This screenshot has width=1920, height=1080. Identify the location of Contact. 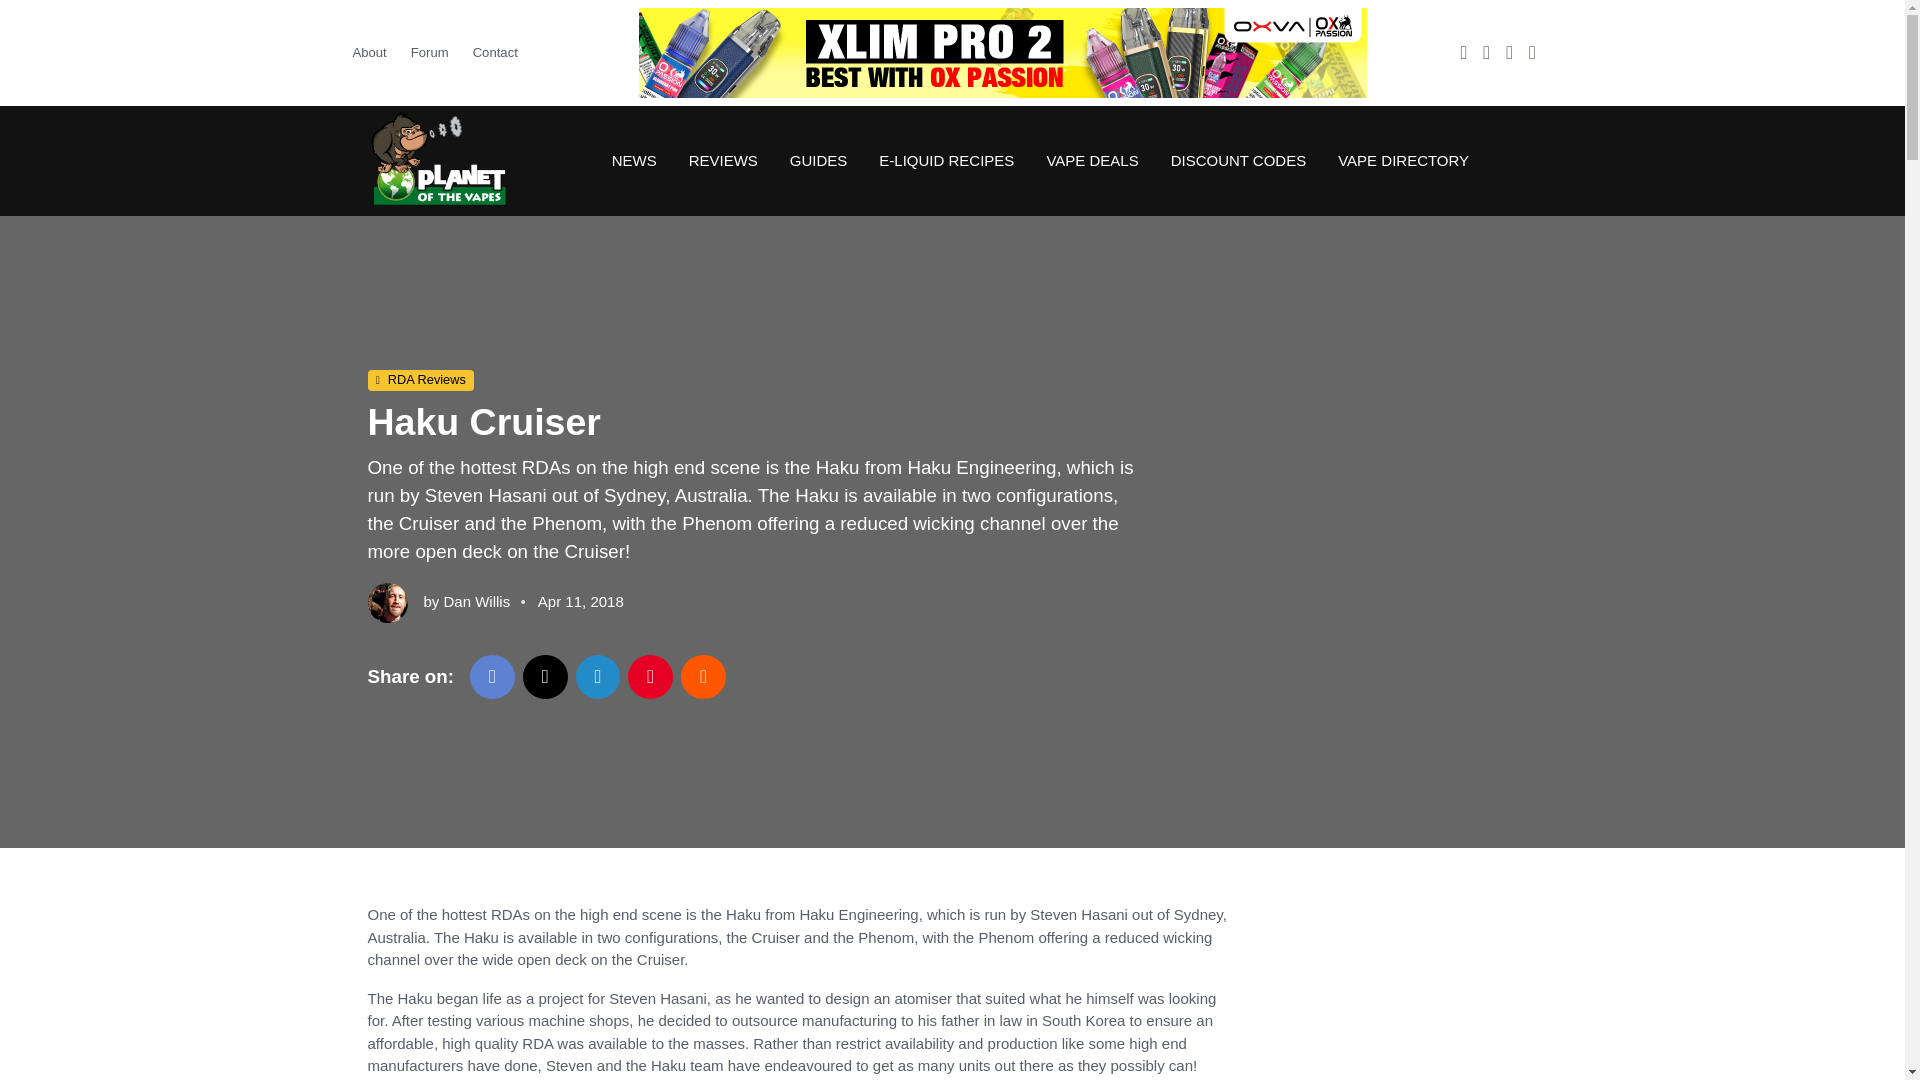
(494, 52).